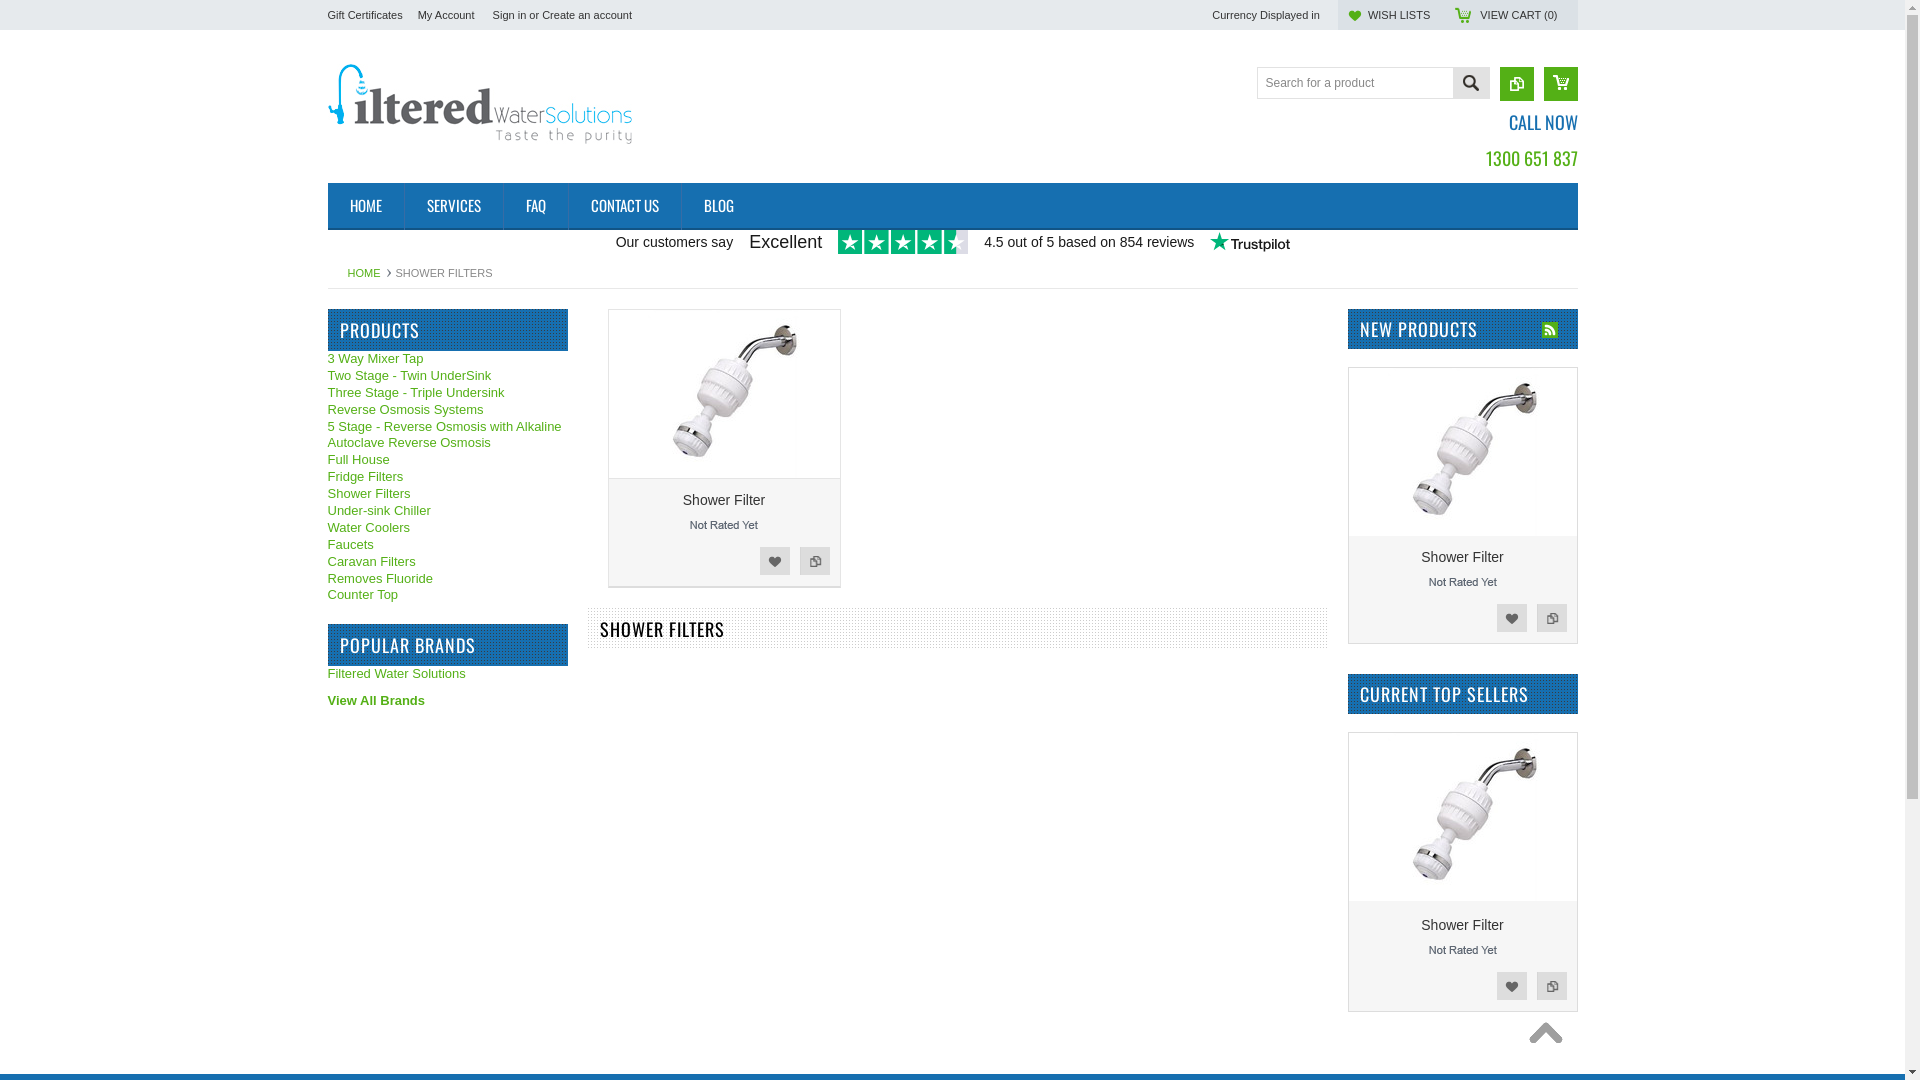 Image resolution: width=1920 pixels, height=1080 pixels. What do you see at coordinates (1550, 1038) in the screenshot?
I see `Scroll to Top` at bounding box center [1550, 1038].